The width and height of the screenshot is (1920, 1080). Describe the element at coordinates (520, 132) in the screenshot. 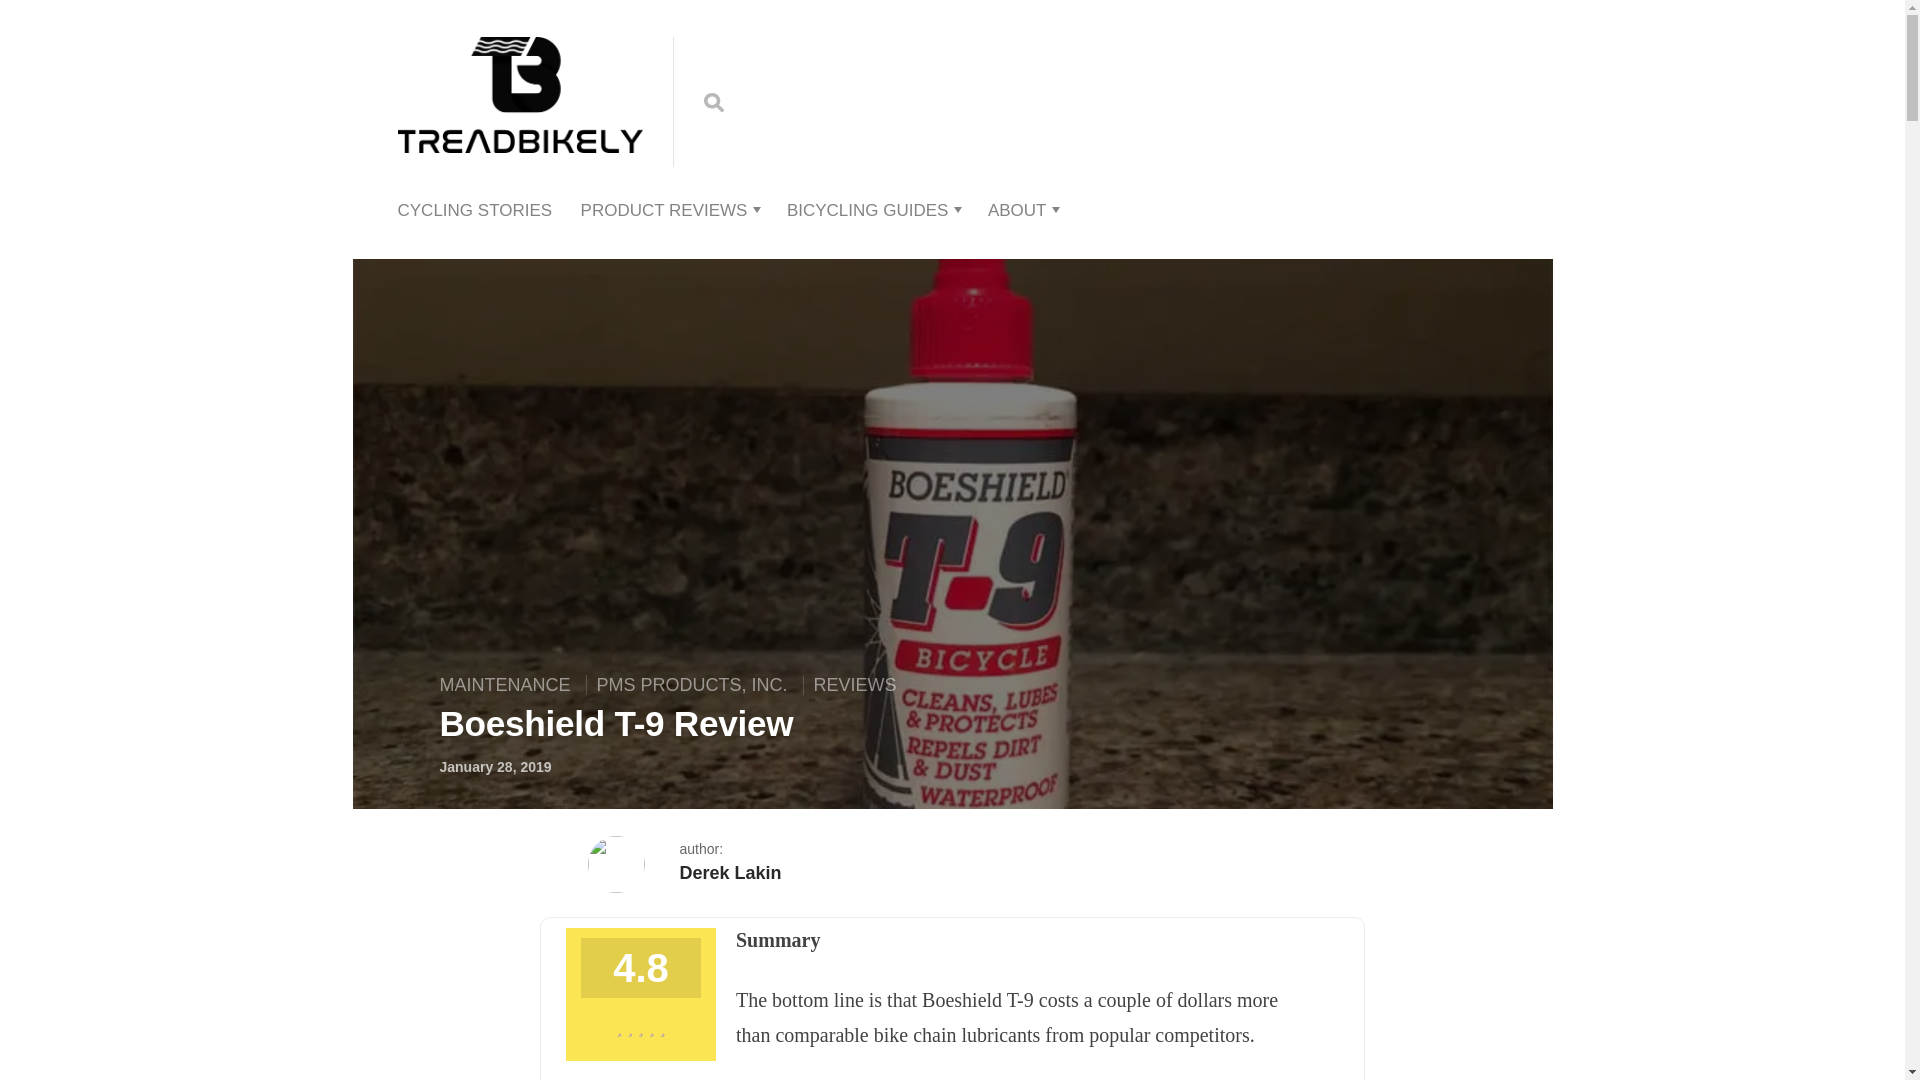

I see `TreadBikely` at that location.